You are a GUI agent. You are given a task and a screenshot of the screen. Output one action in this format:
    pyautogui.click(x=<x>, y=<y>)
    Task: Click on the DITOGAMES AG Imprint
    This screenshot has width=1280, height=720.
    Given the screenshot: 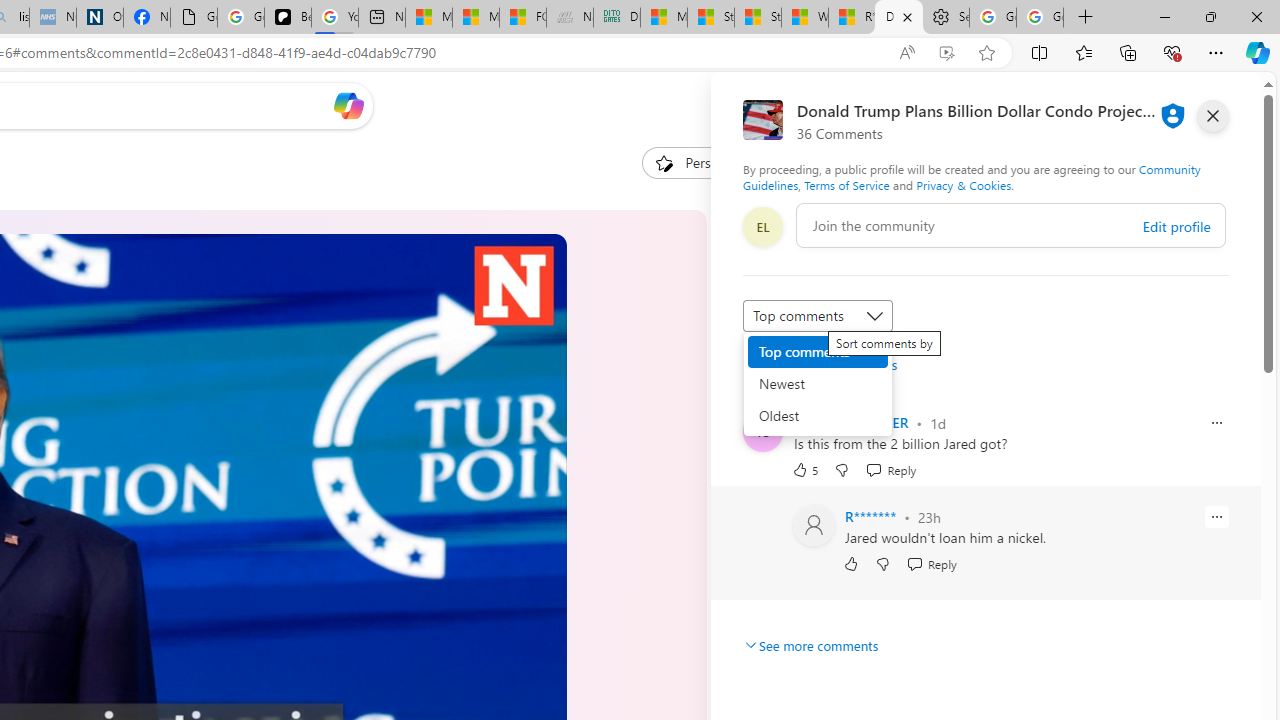 What is the action you would take?
    pyautogui.click(x=616, y=18)
    